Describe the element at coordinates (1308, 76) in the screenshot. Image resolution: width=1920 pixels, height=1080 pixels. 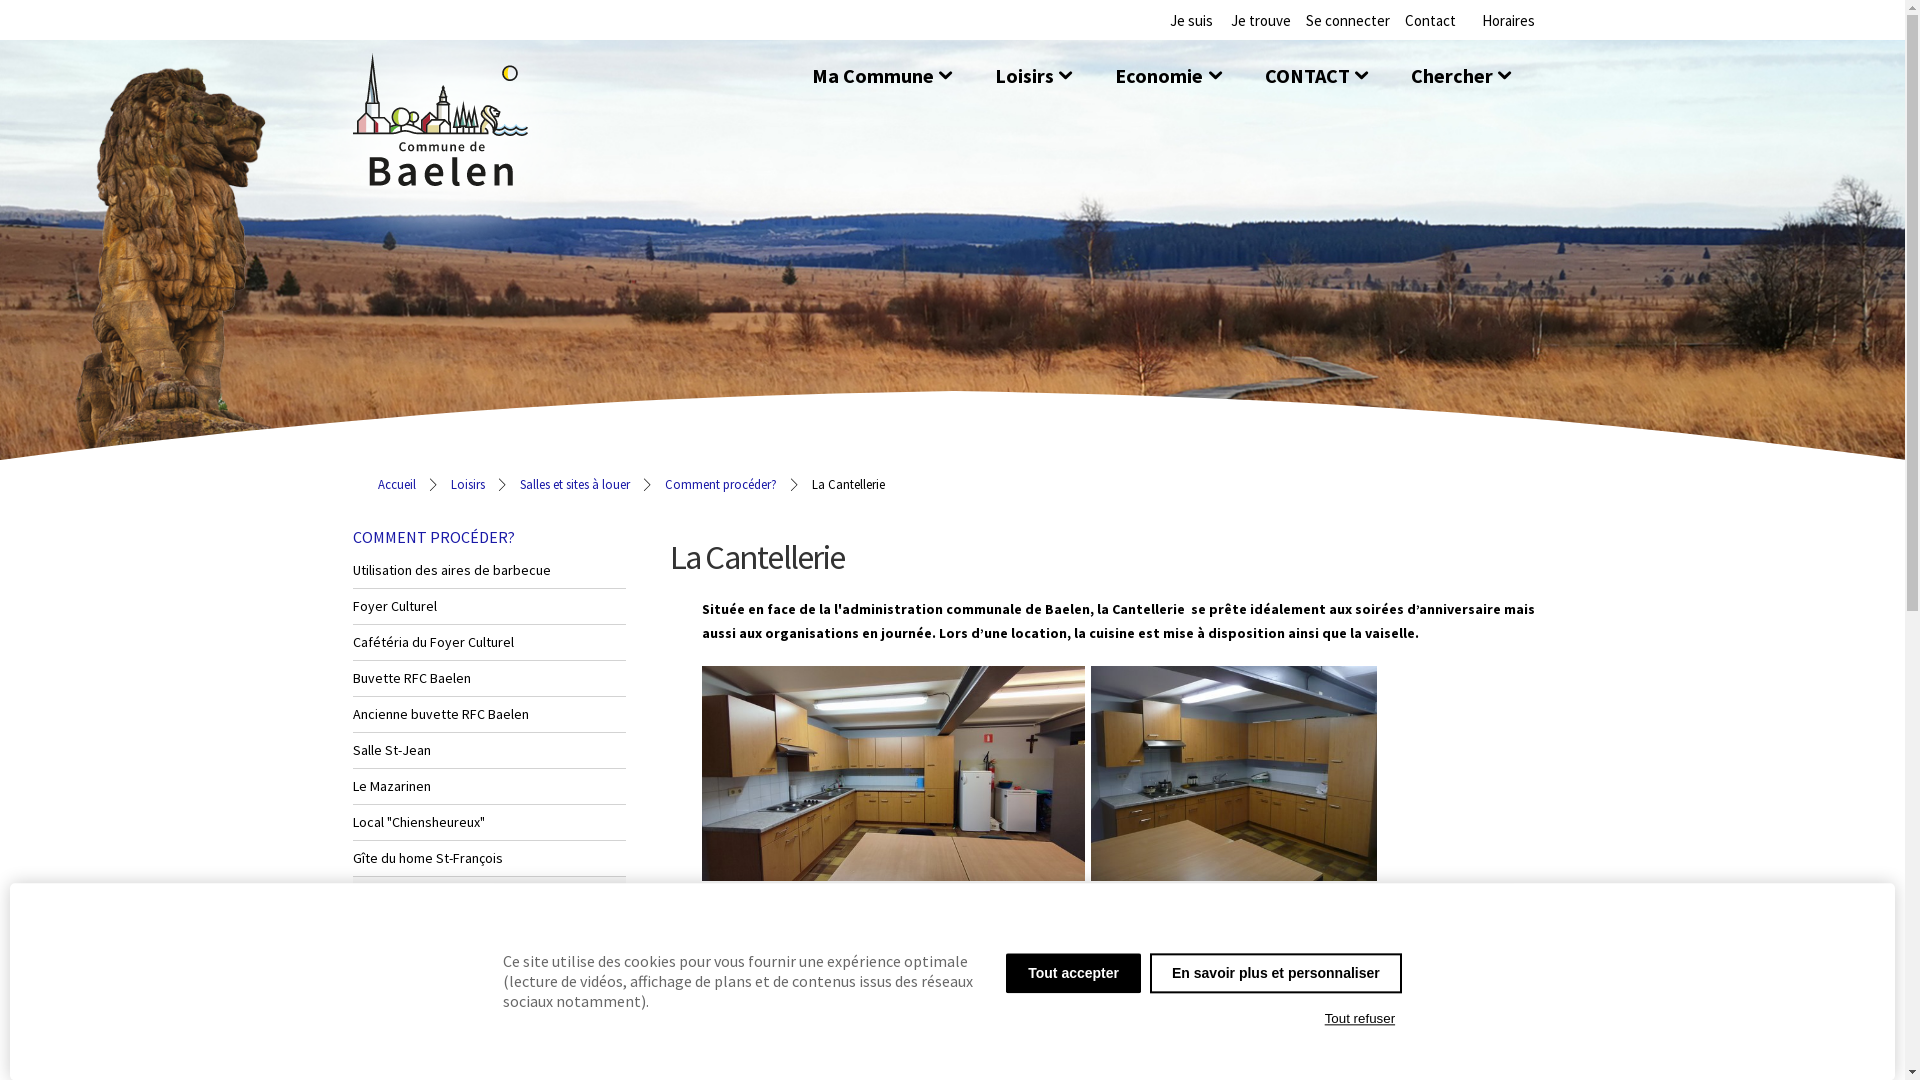
I see `CONTACT` at that location.